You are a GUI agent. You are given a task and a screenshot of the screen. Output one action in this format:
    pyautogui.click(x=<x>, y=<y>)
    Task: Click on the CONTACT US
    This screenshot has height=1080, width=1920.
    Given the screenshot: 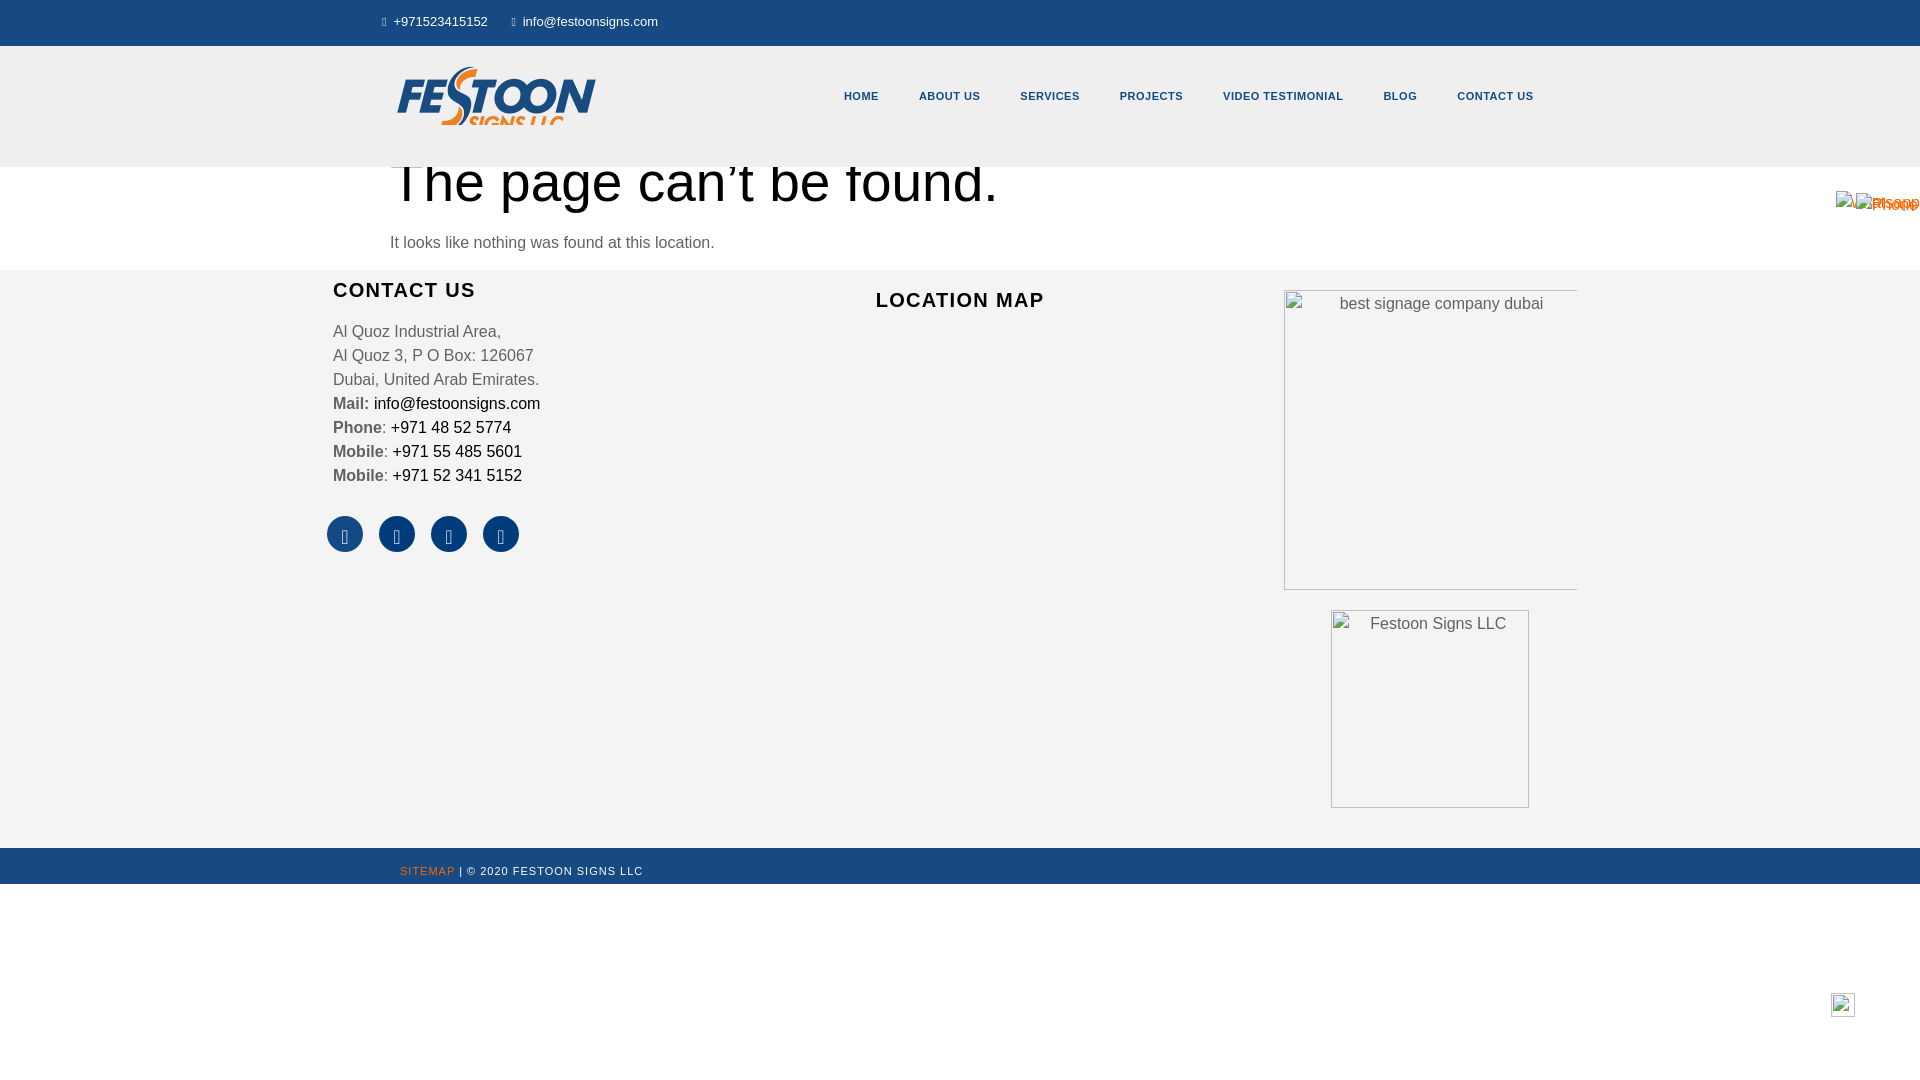 What is the action you would take?
    pyautogui.click(x=1494, y=96)
    